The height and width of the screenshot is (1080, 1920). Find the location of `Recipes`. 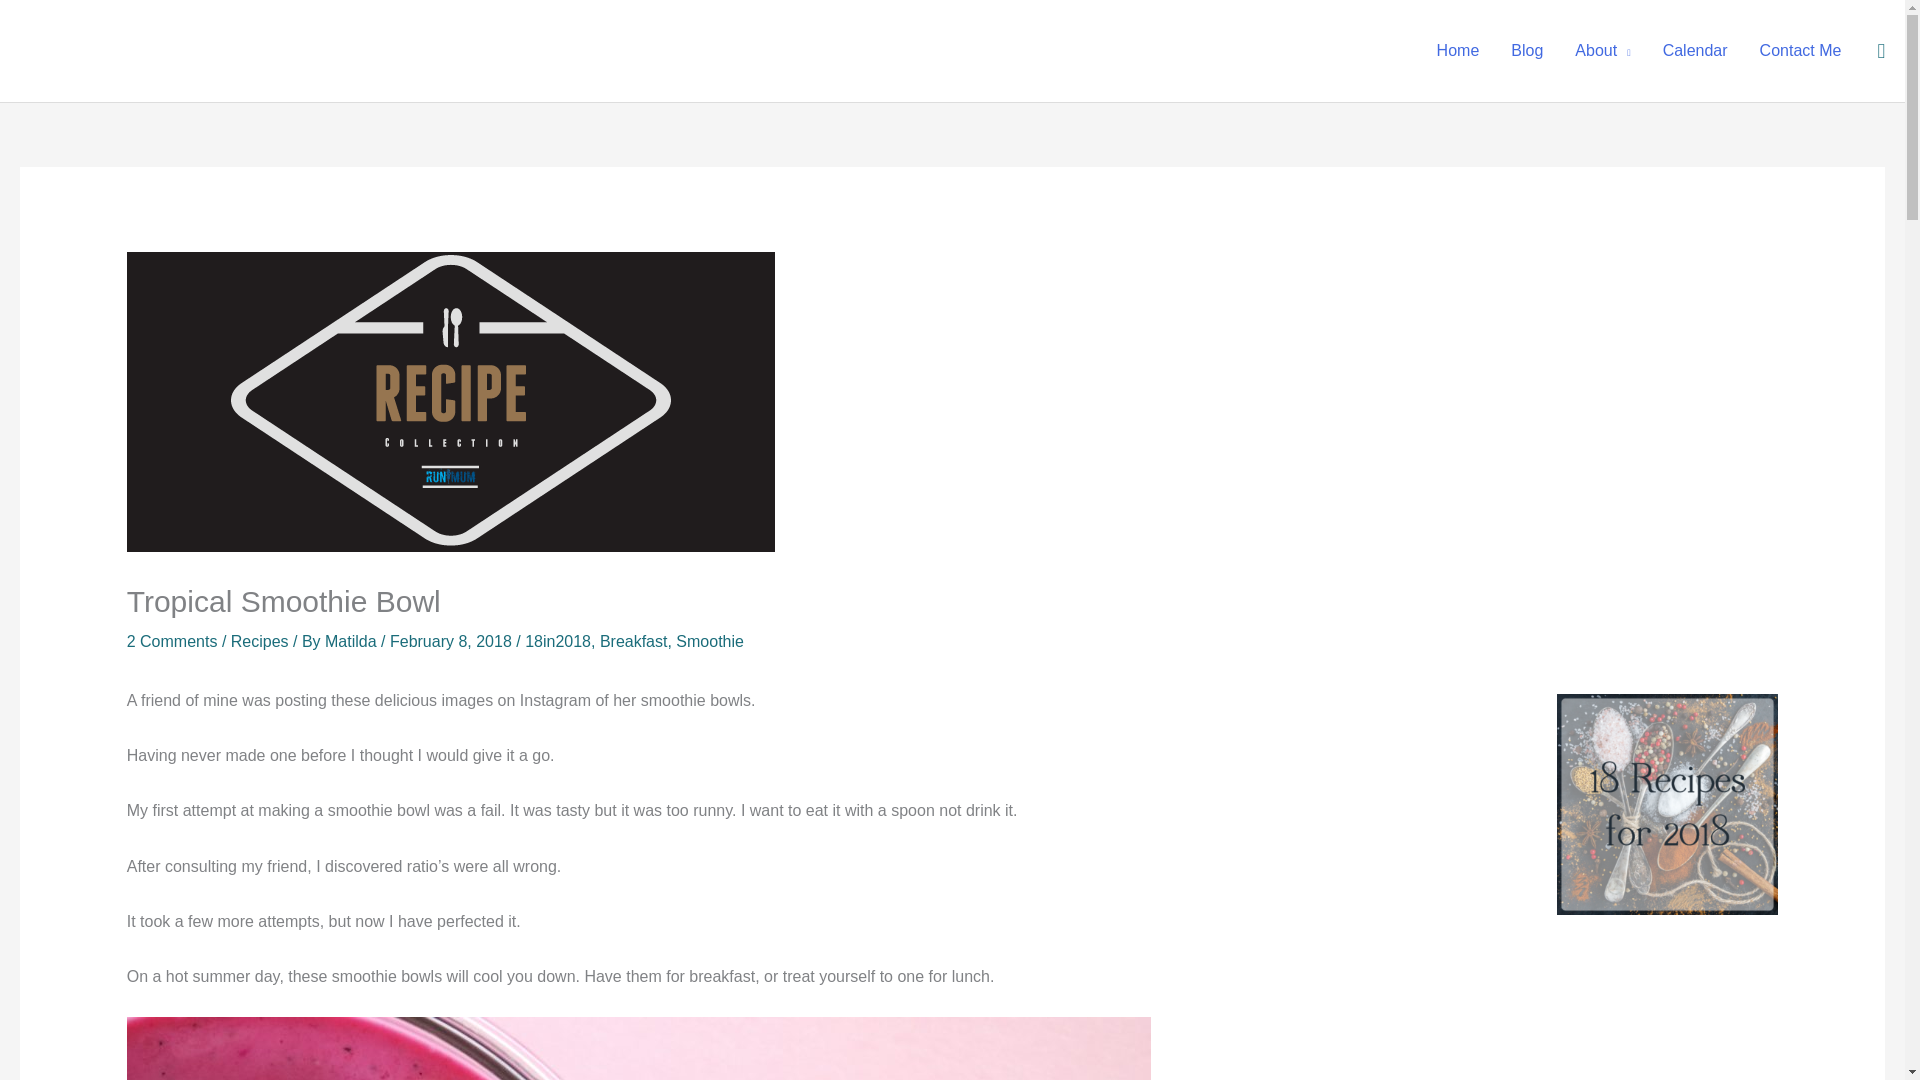

Recipes is located at coordinates (260, 641).